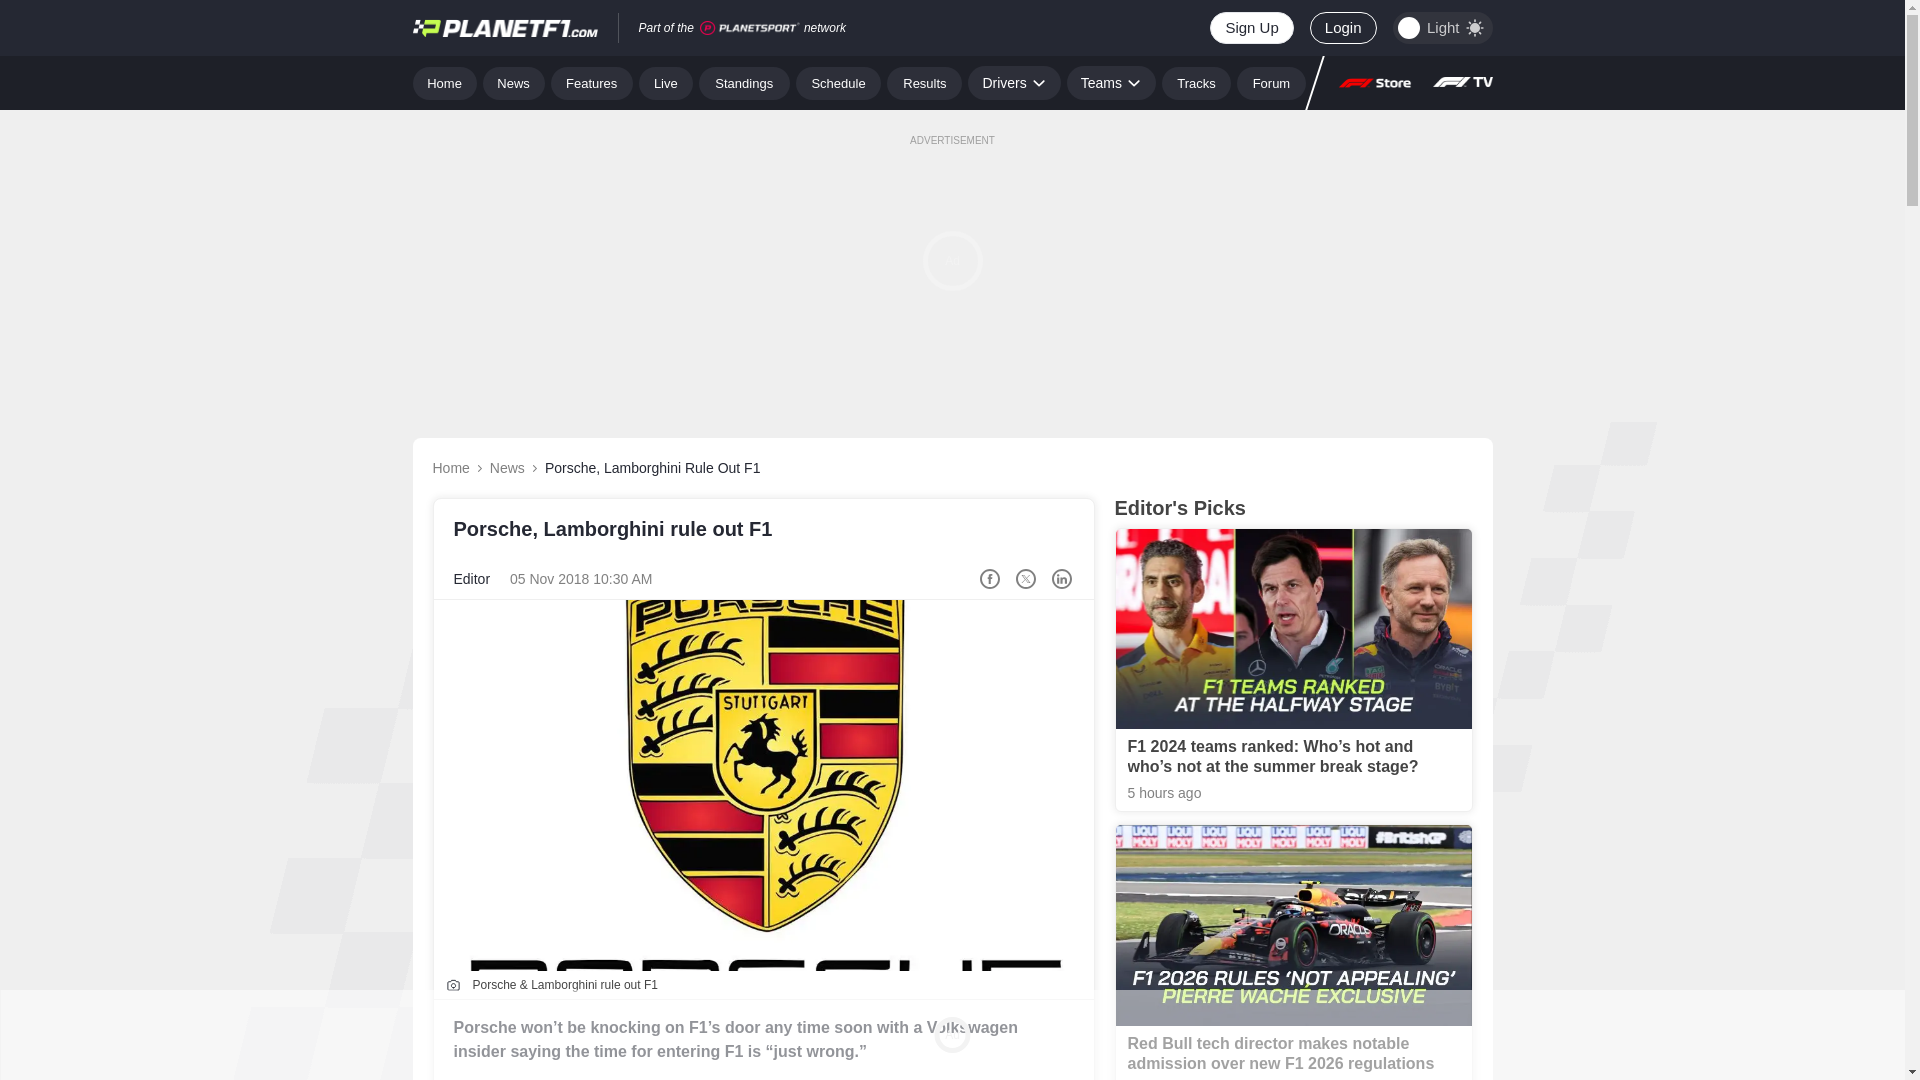  What do you see at coordinates (666, 82) in the screenshot?
I see `Live` at bounding box center [666, 82].